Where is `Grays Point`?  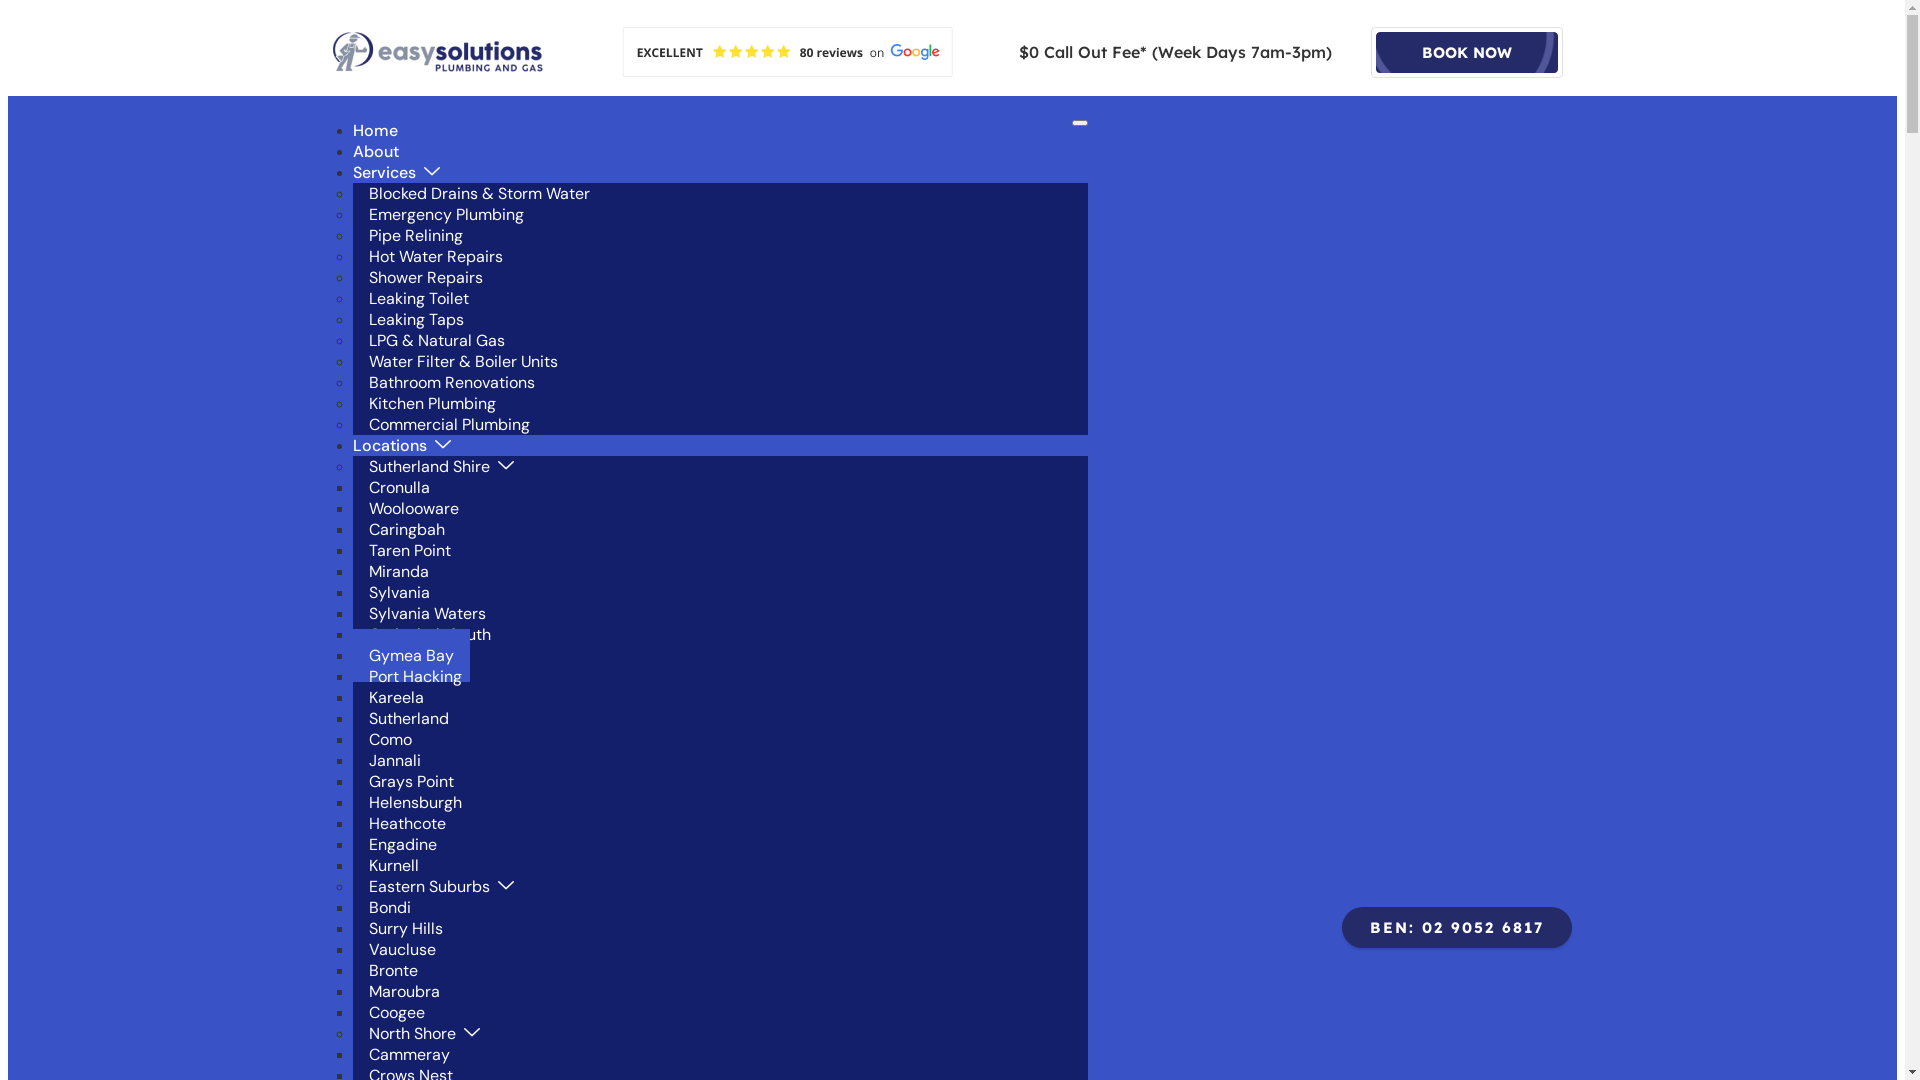
Grays Point is located at coordinates (410, 782).